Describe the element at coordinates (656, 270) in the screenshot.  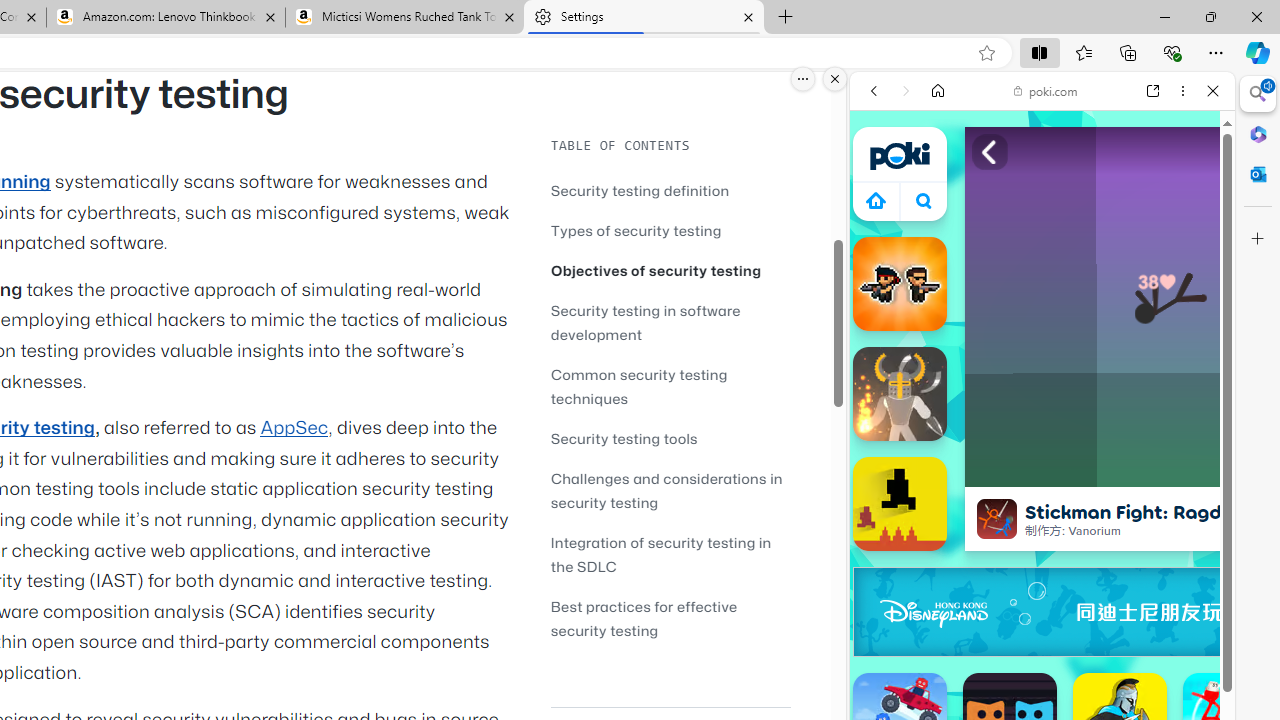
I see `Objectives of security testing` at that location.